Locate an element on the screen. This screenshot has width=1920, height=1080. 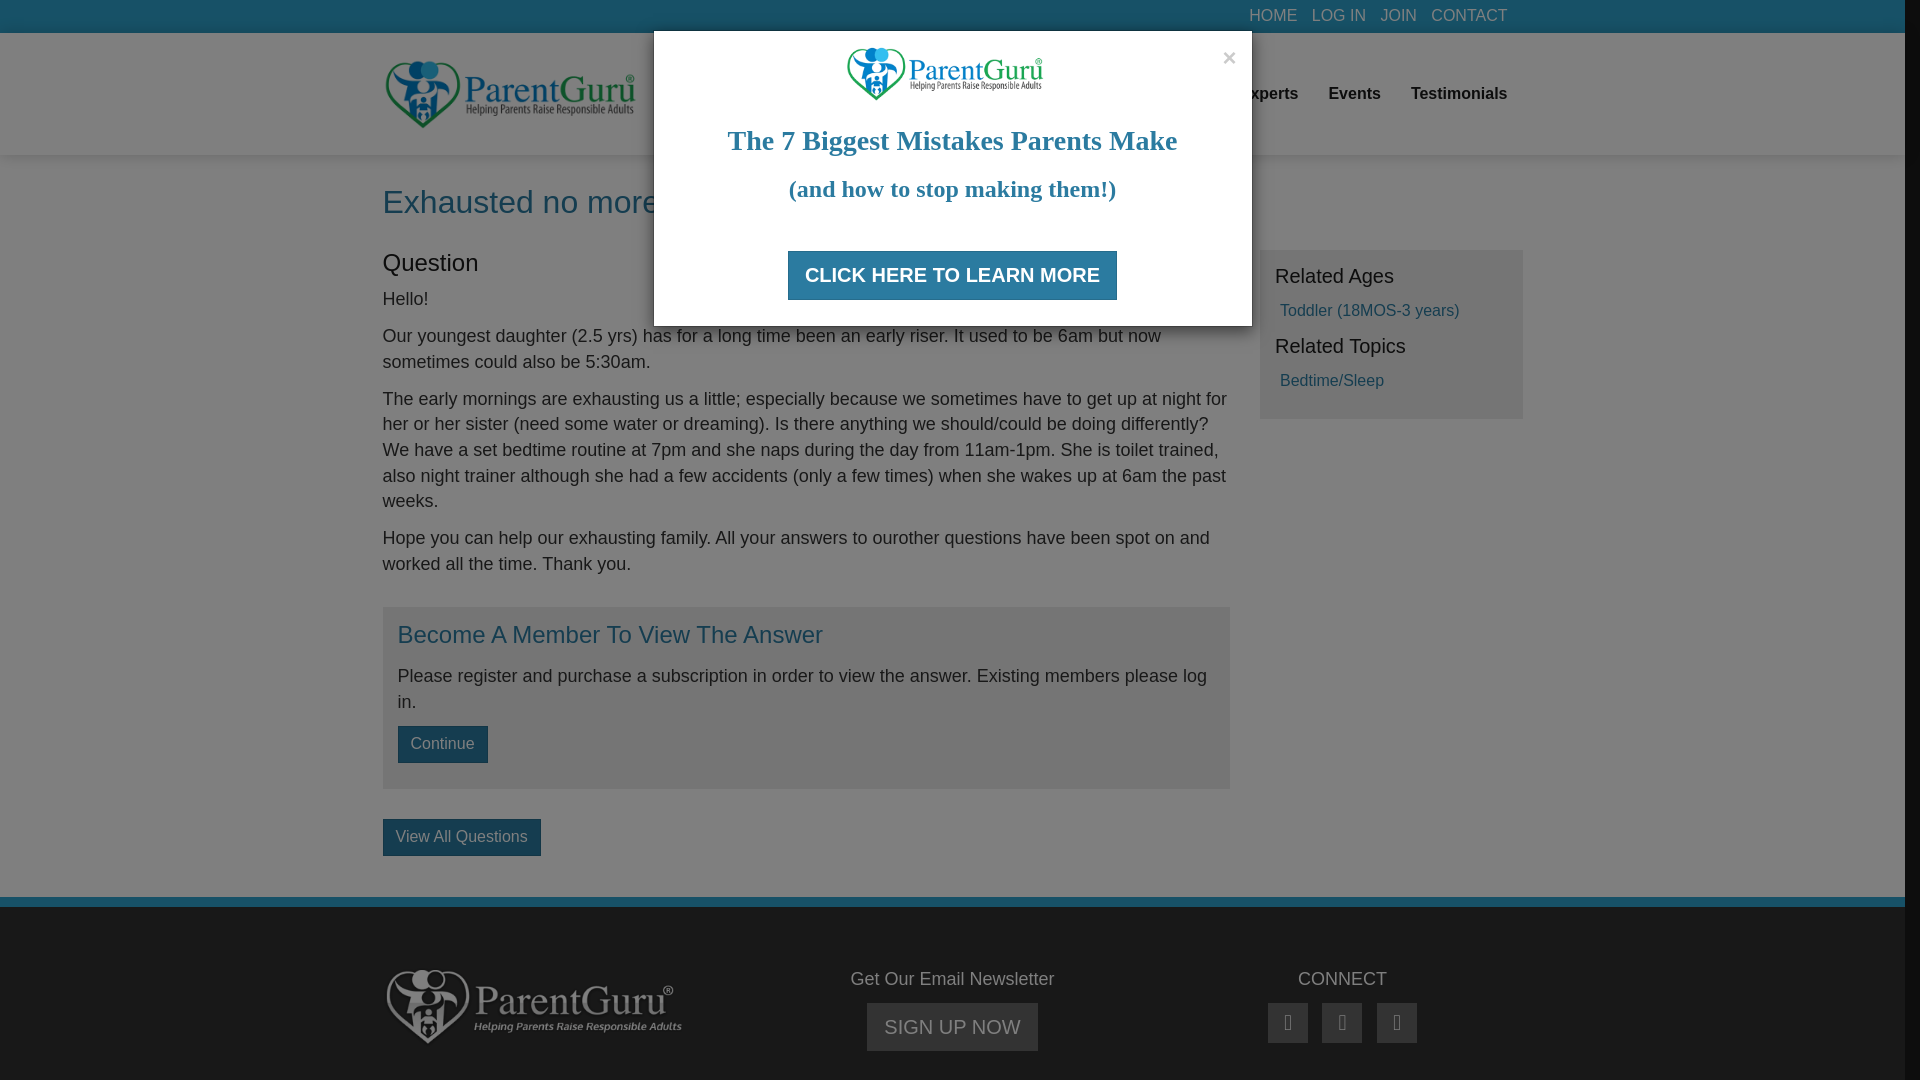
LOG IN is located at coordinates (1338, 14).